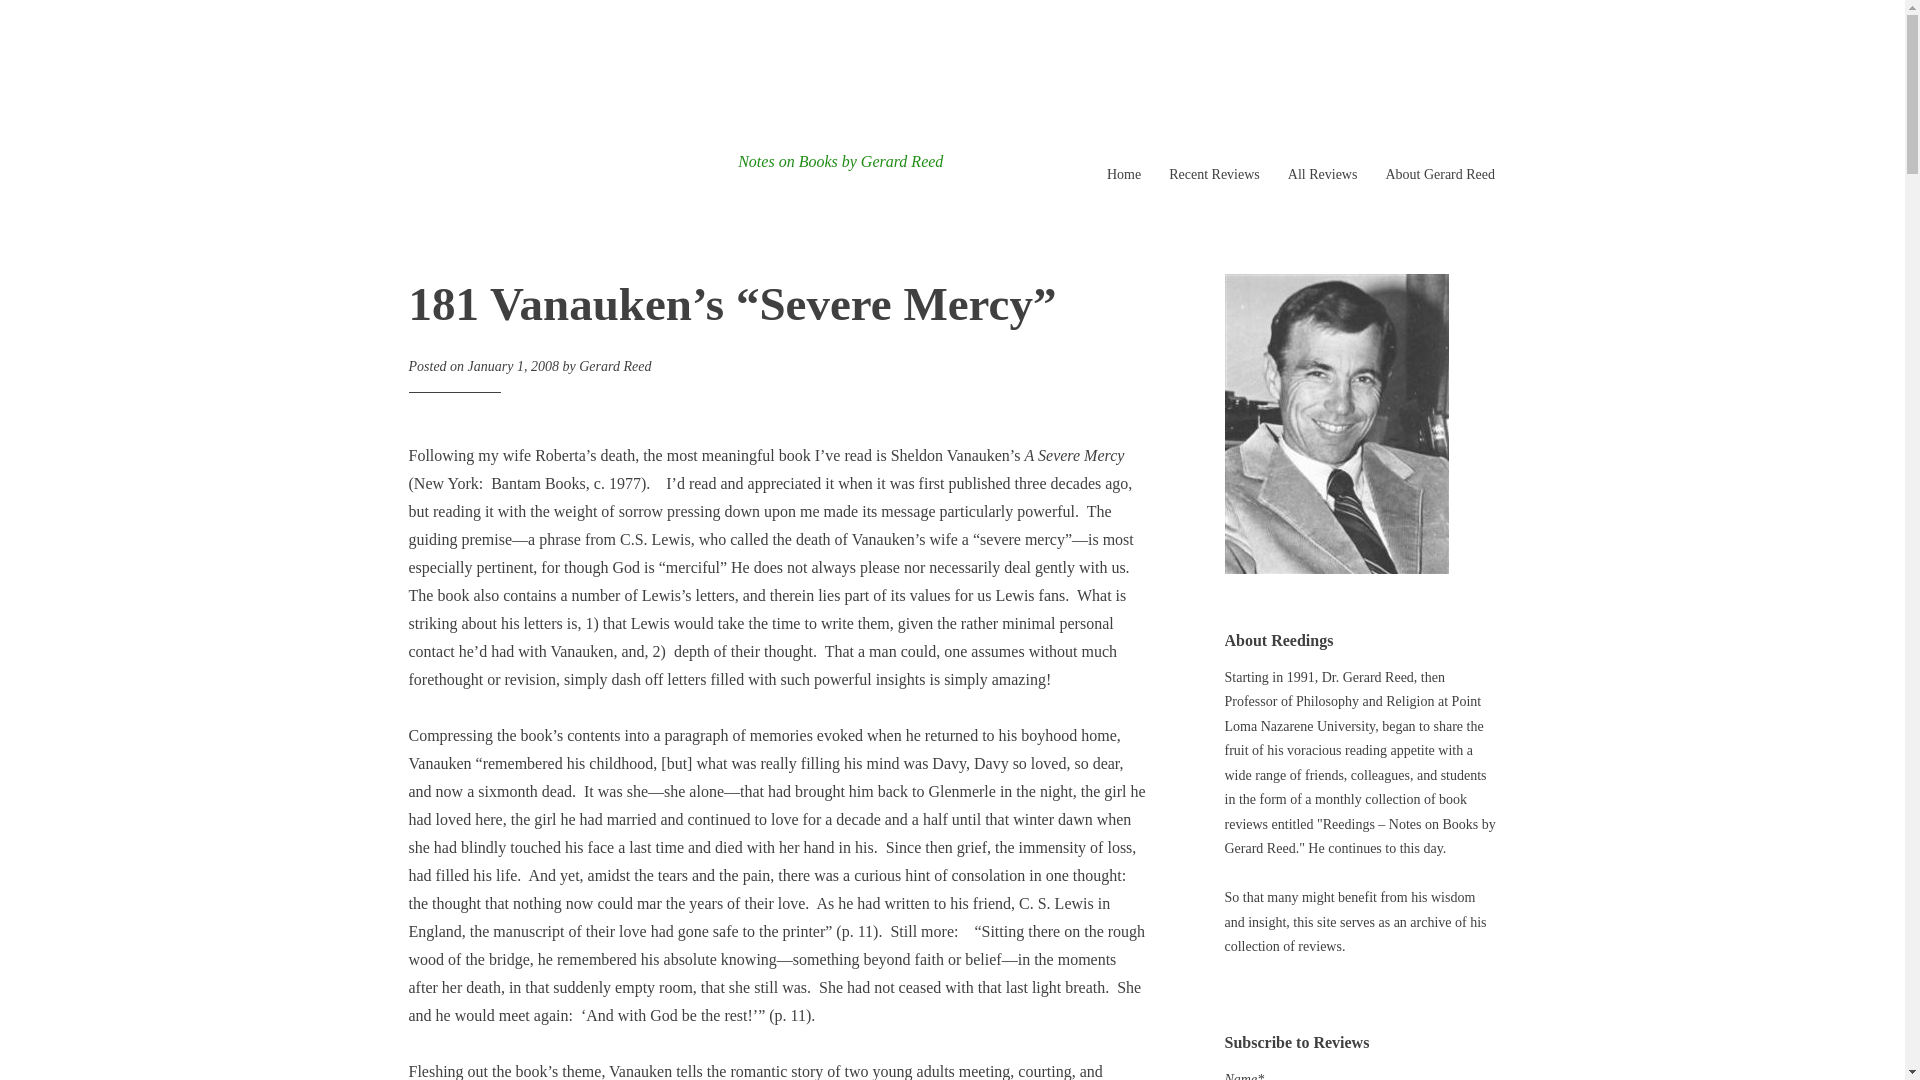 This screenshot has width=1920, height=1080. Describe the element at coordinates (1124, 174) in the screenshot. I see `Home` at that location.